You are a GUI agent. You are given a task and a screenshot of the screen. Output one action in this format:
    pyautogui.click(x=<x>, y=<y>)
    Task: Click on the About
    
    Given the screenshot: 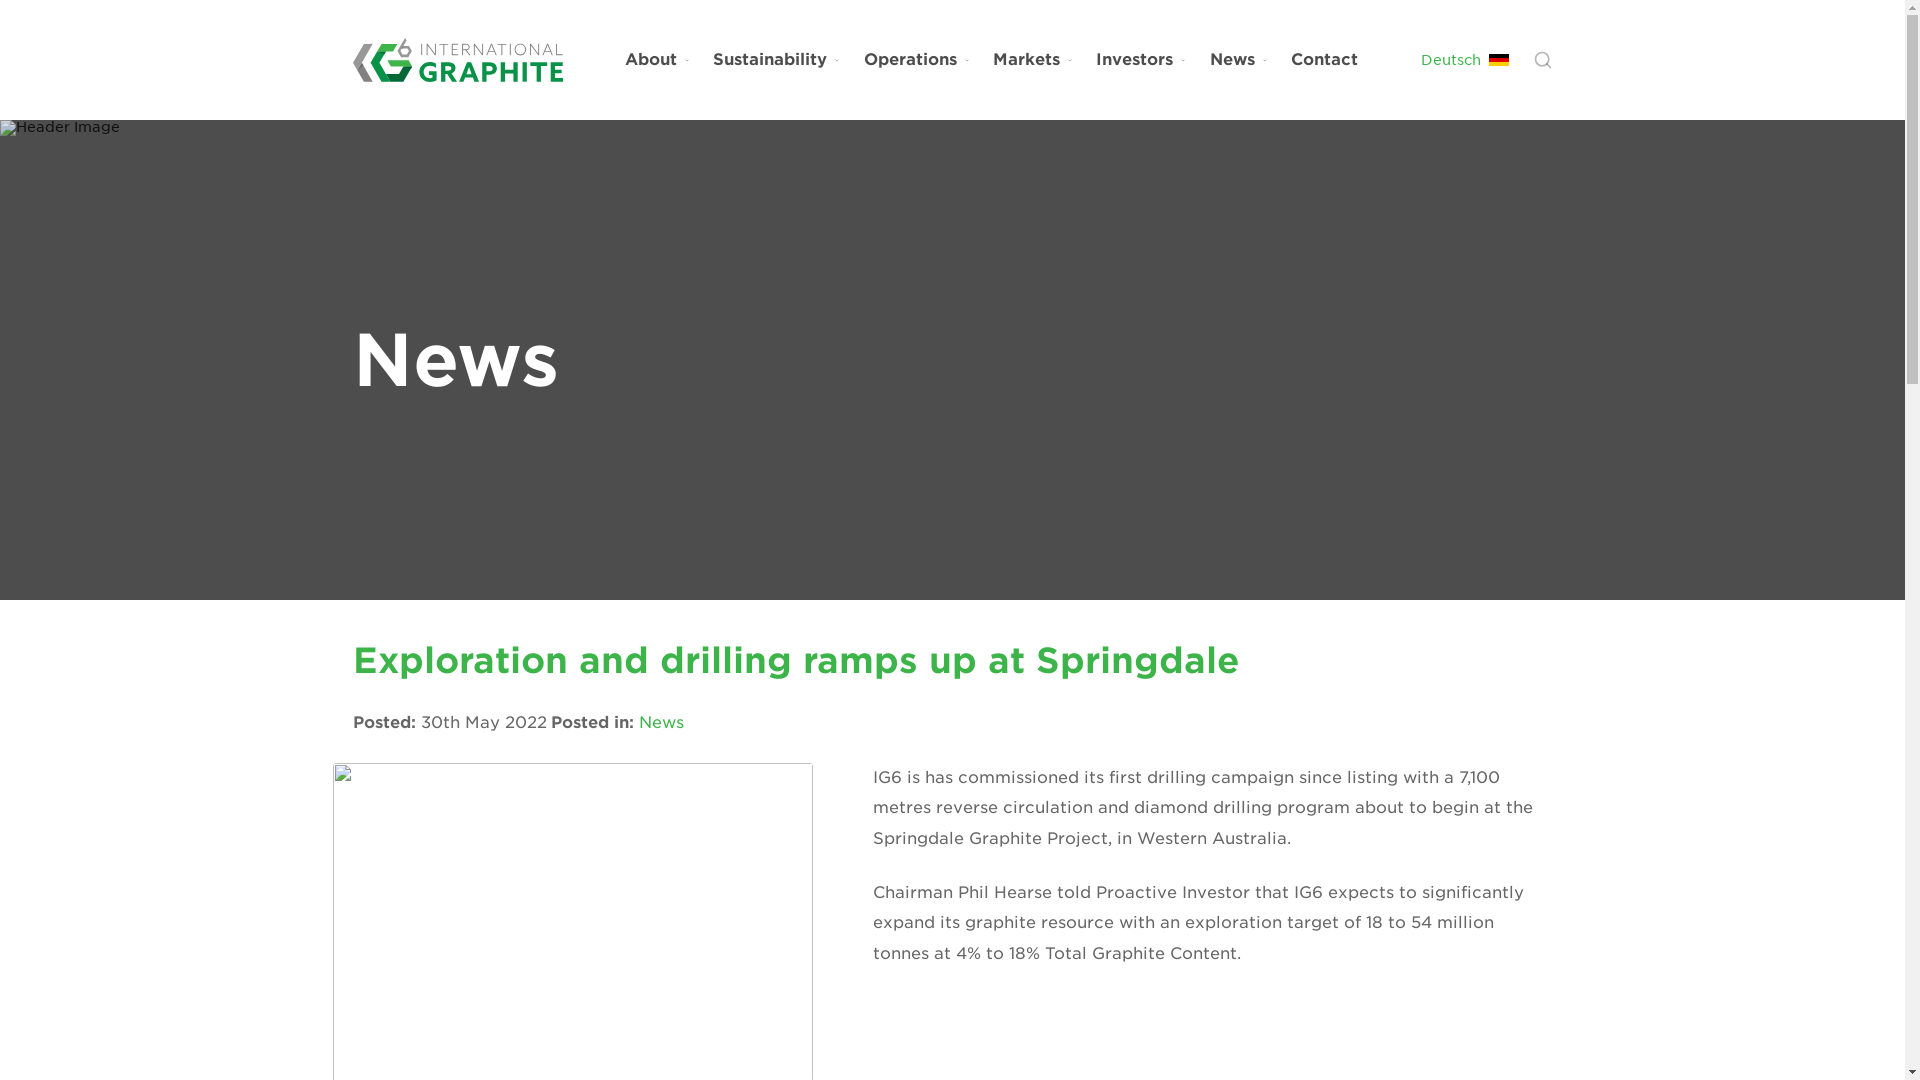 What is the action you would take?
    pyautogui.click(x=658, y=60)
    